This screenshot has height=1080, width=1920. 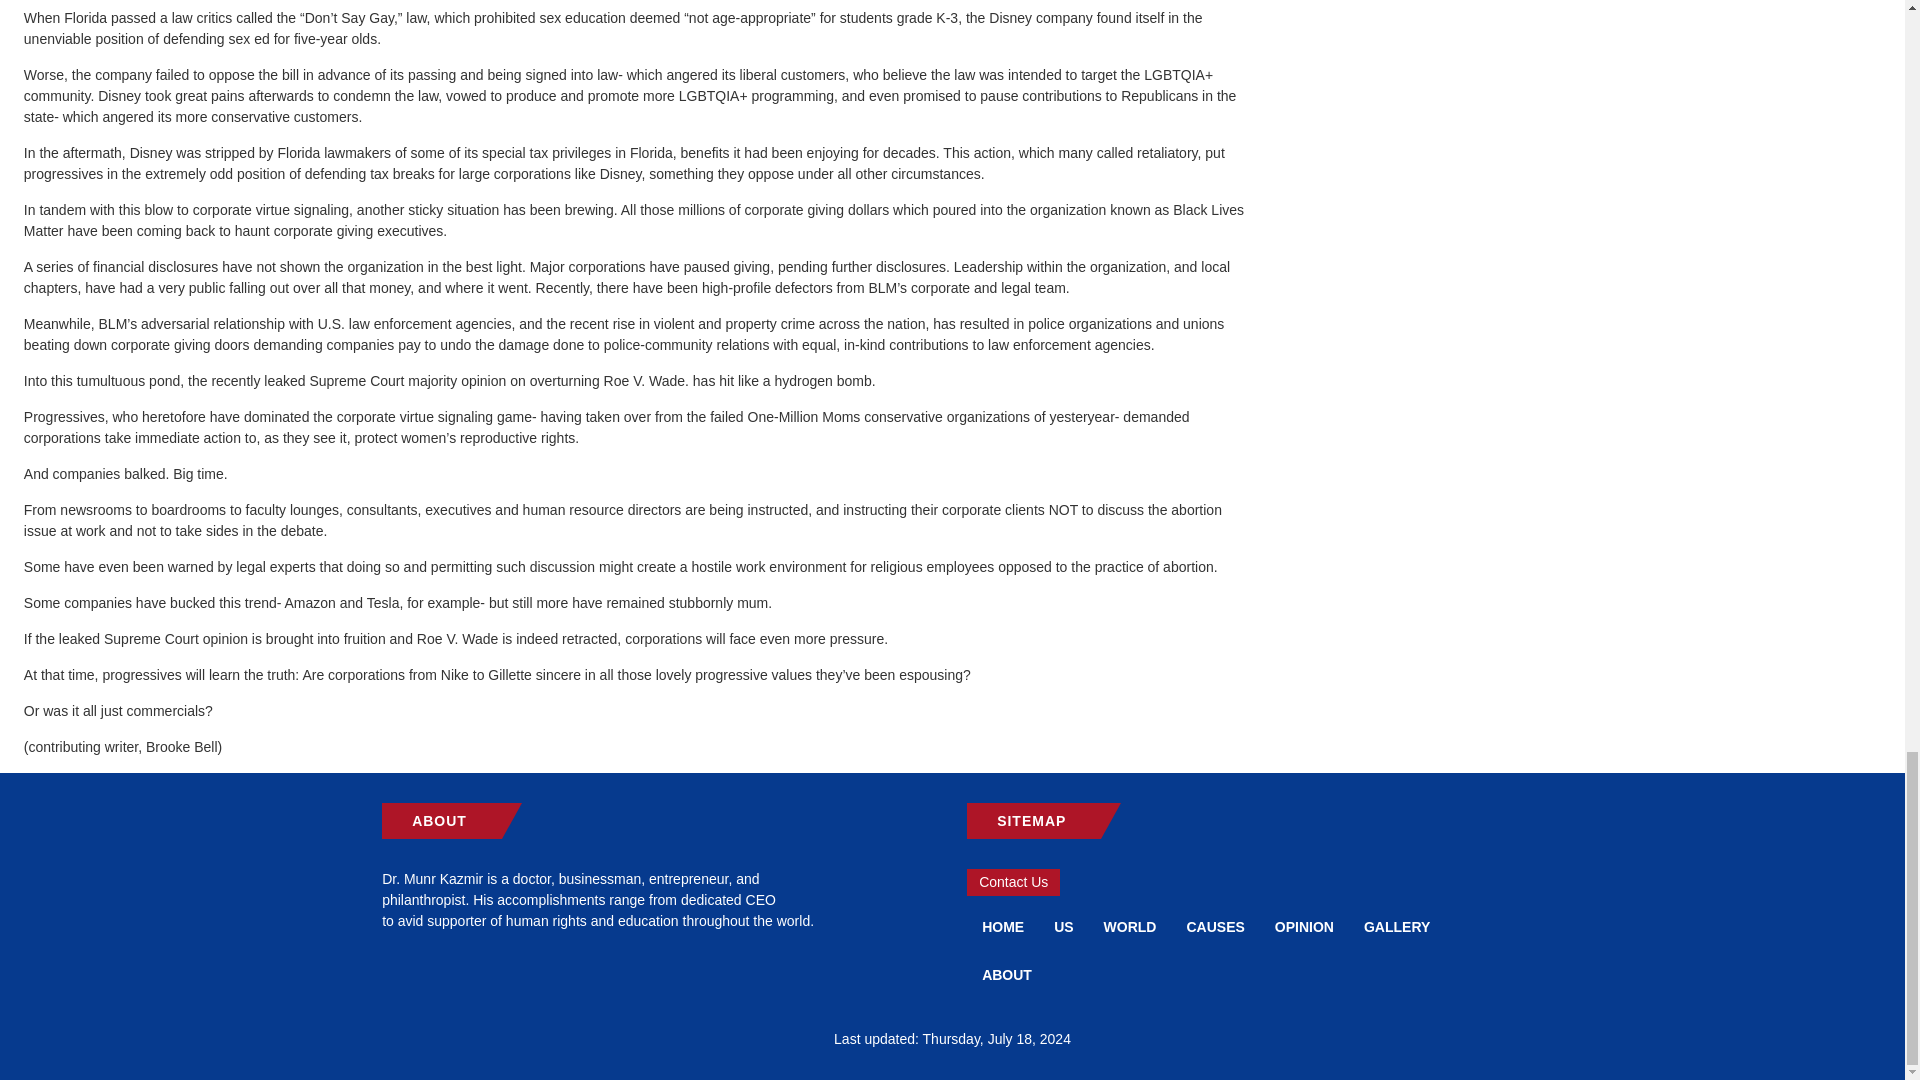 What do you see at coordinates (1130, 926) in the screenshot?
I see `World` at bounding box center [1130, 926].